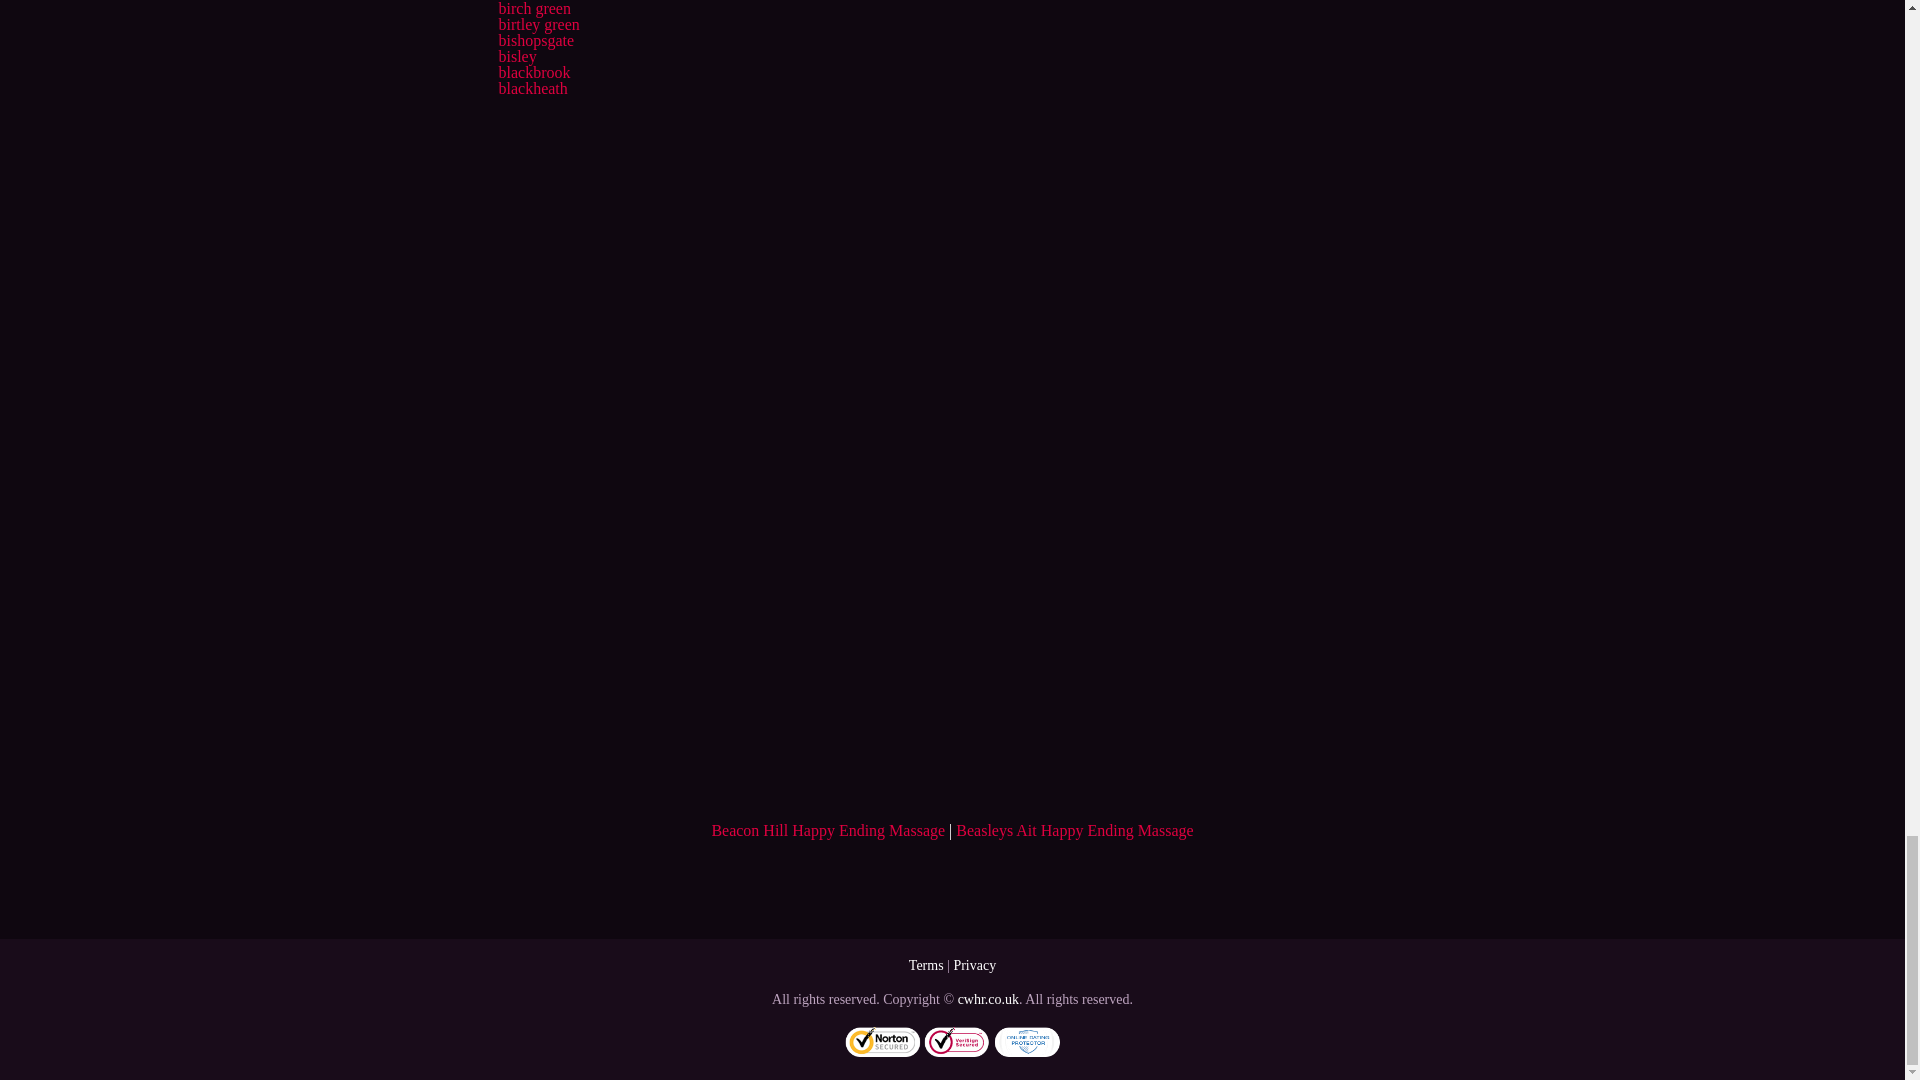 The image size is (1920, 1080). Describe the element at coordinates (1074, 830) in the screenshot. I see `Beasleys Ait Happy Ending Massage` at that location.